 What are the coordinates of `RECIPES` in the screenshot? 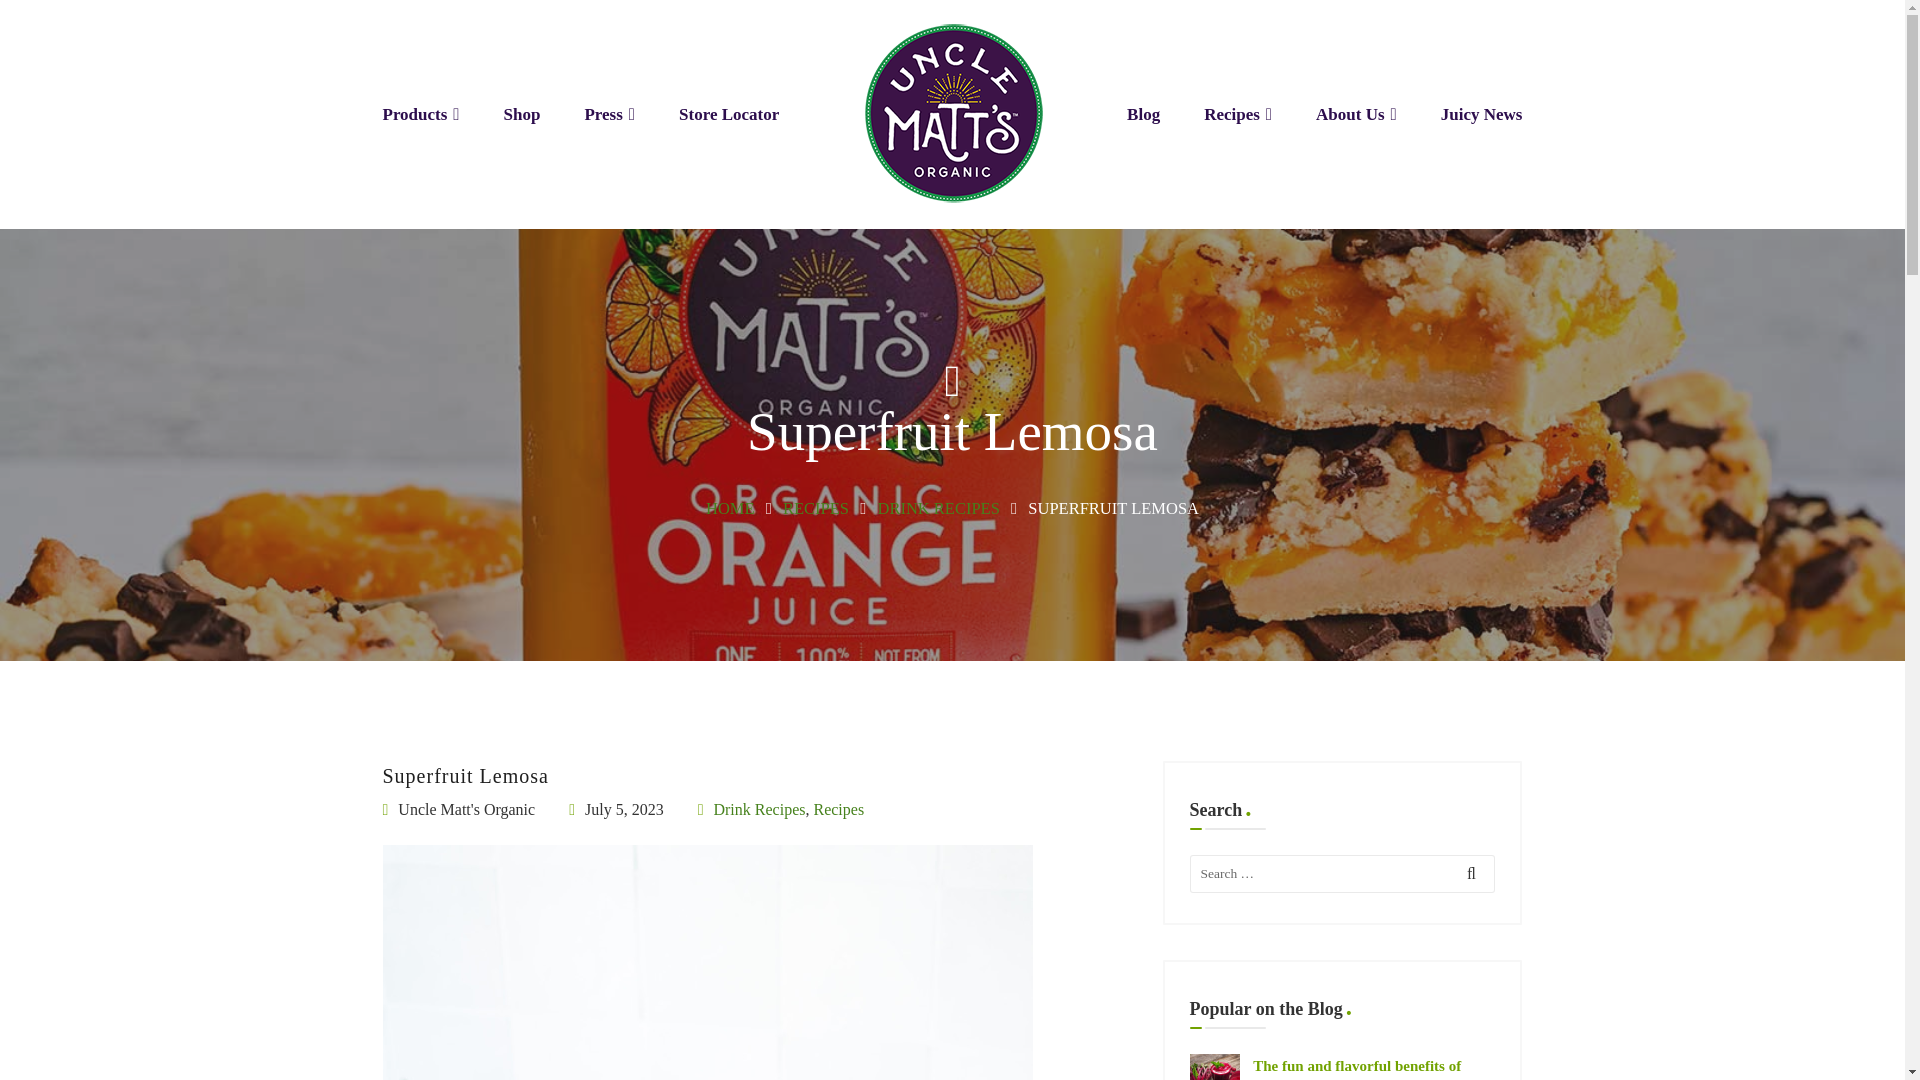 It's located at (816, 508).